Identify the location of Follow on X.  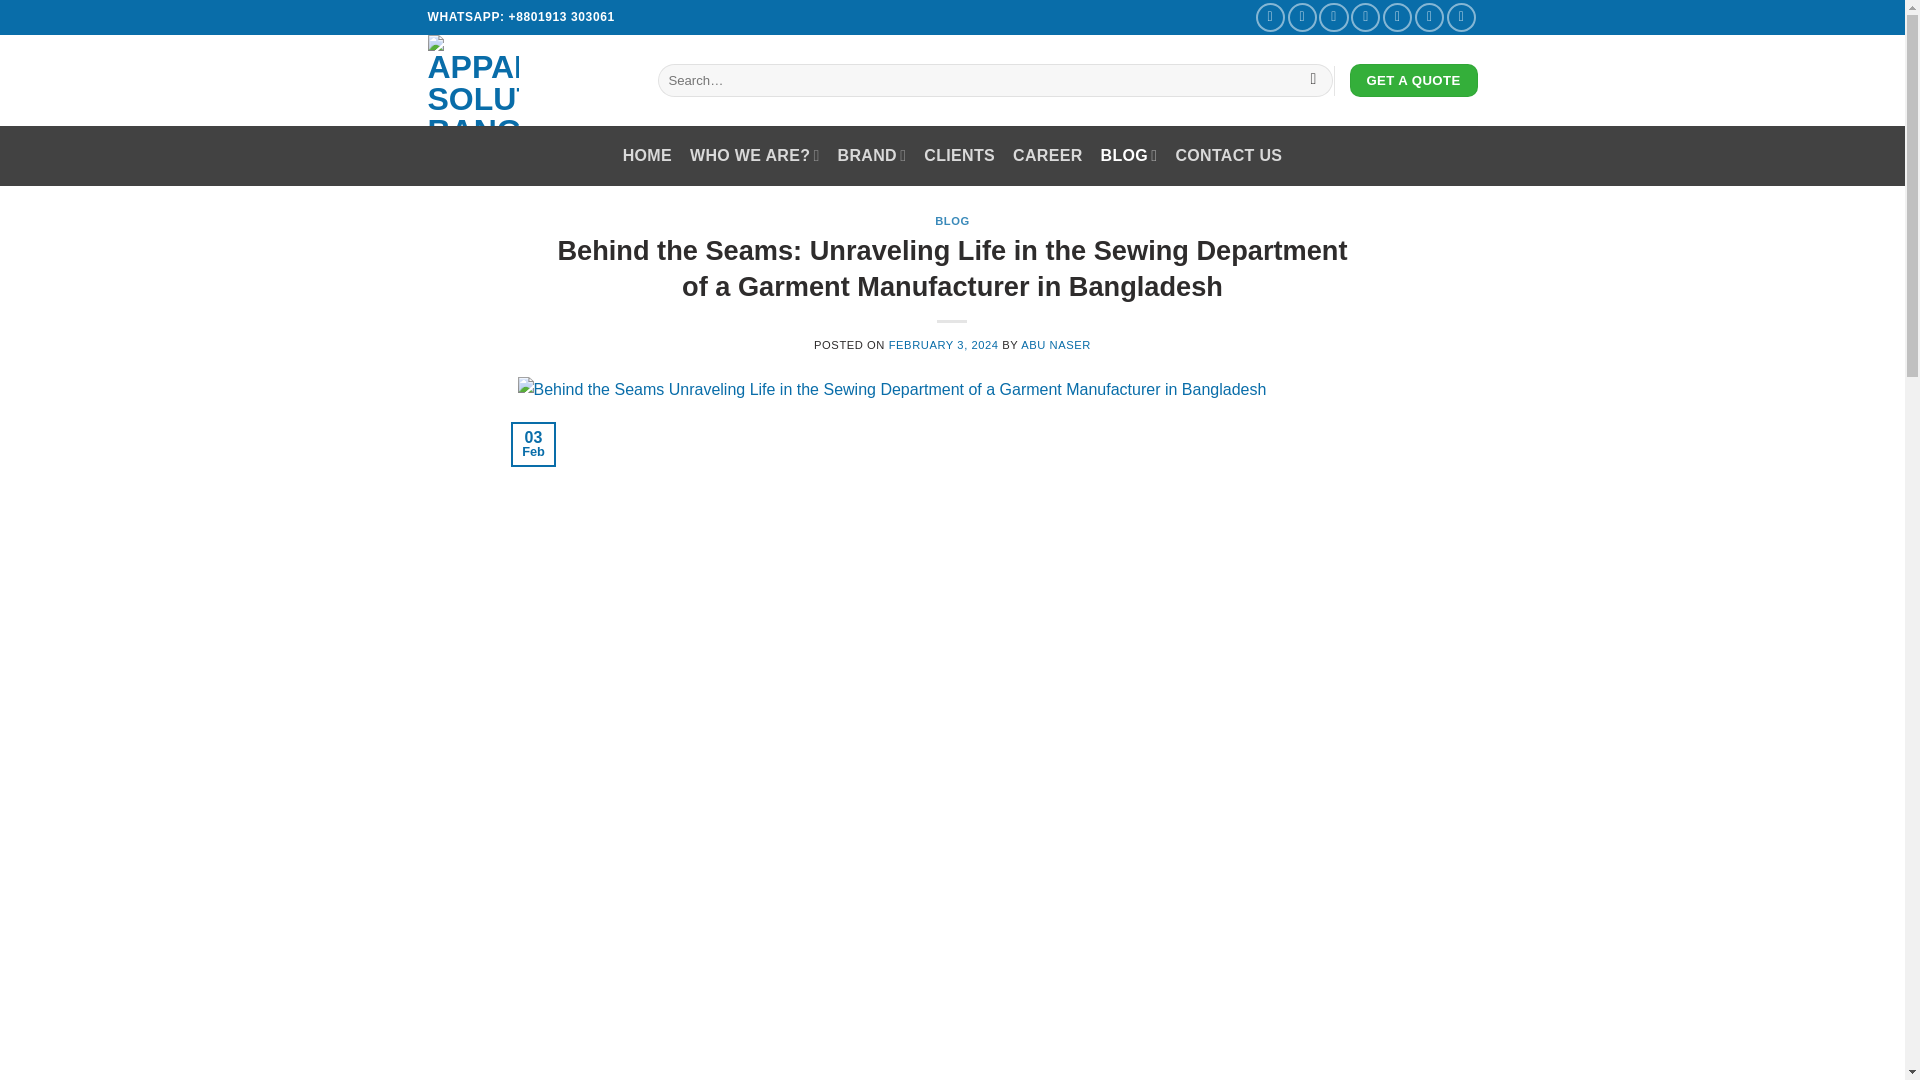
(1333, 18).